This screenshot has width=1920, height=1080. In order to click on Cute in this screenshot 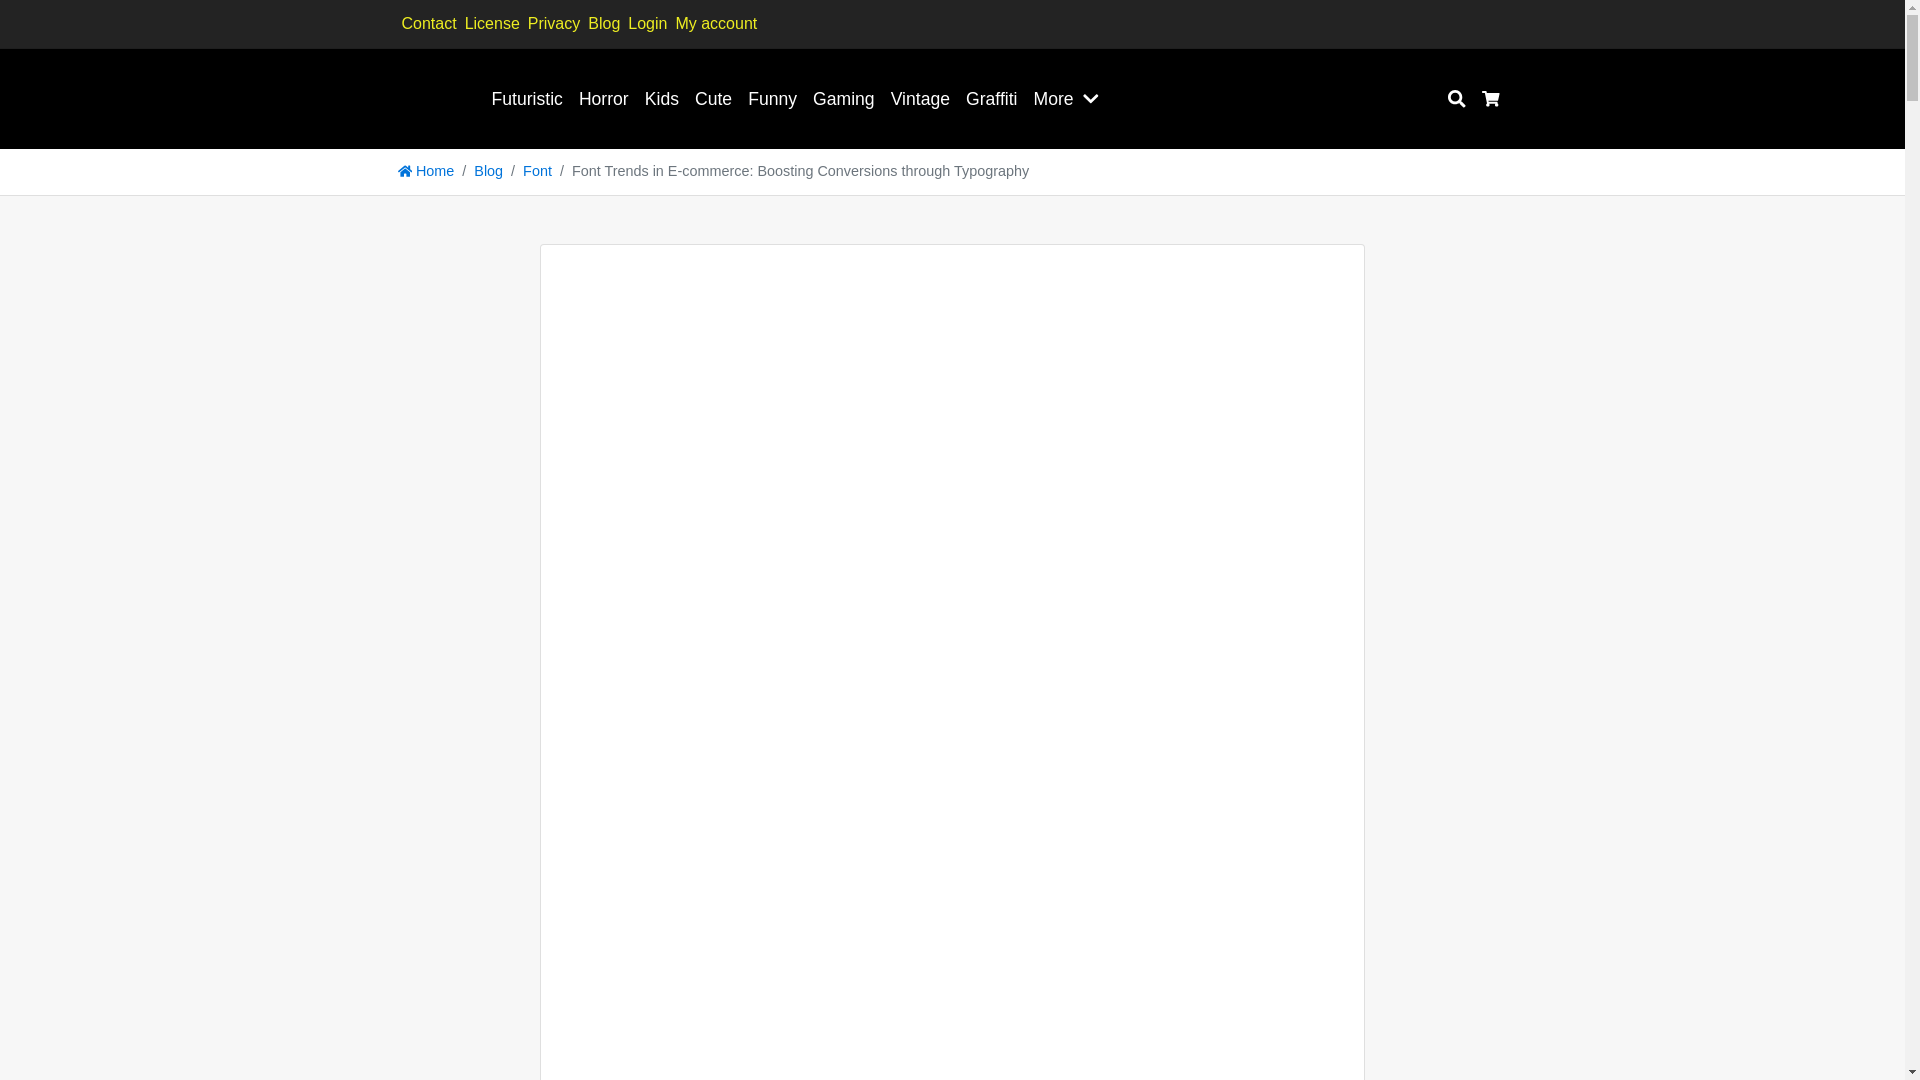, I will do `click(713, 98)`.